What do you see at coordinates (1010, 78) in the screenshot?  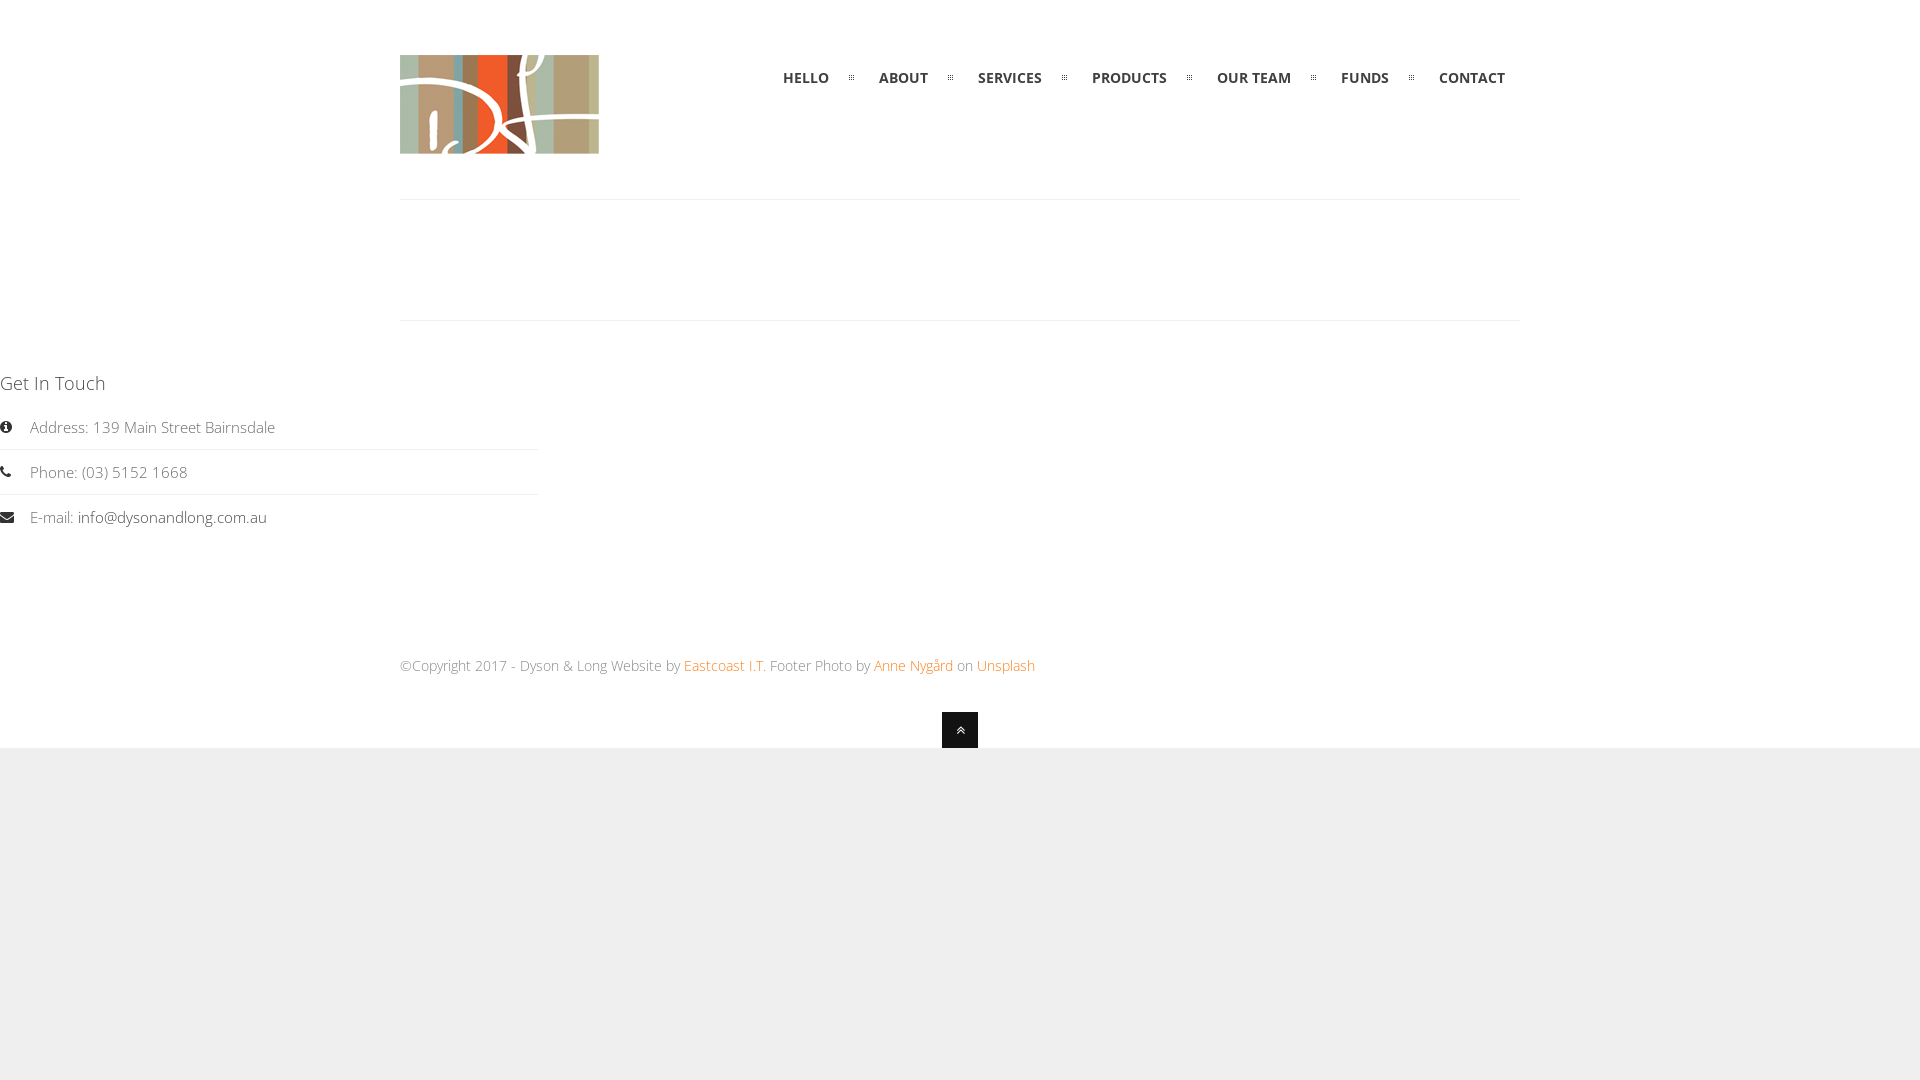 I see `SERVICES` at bounding box center [1010, 78].